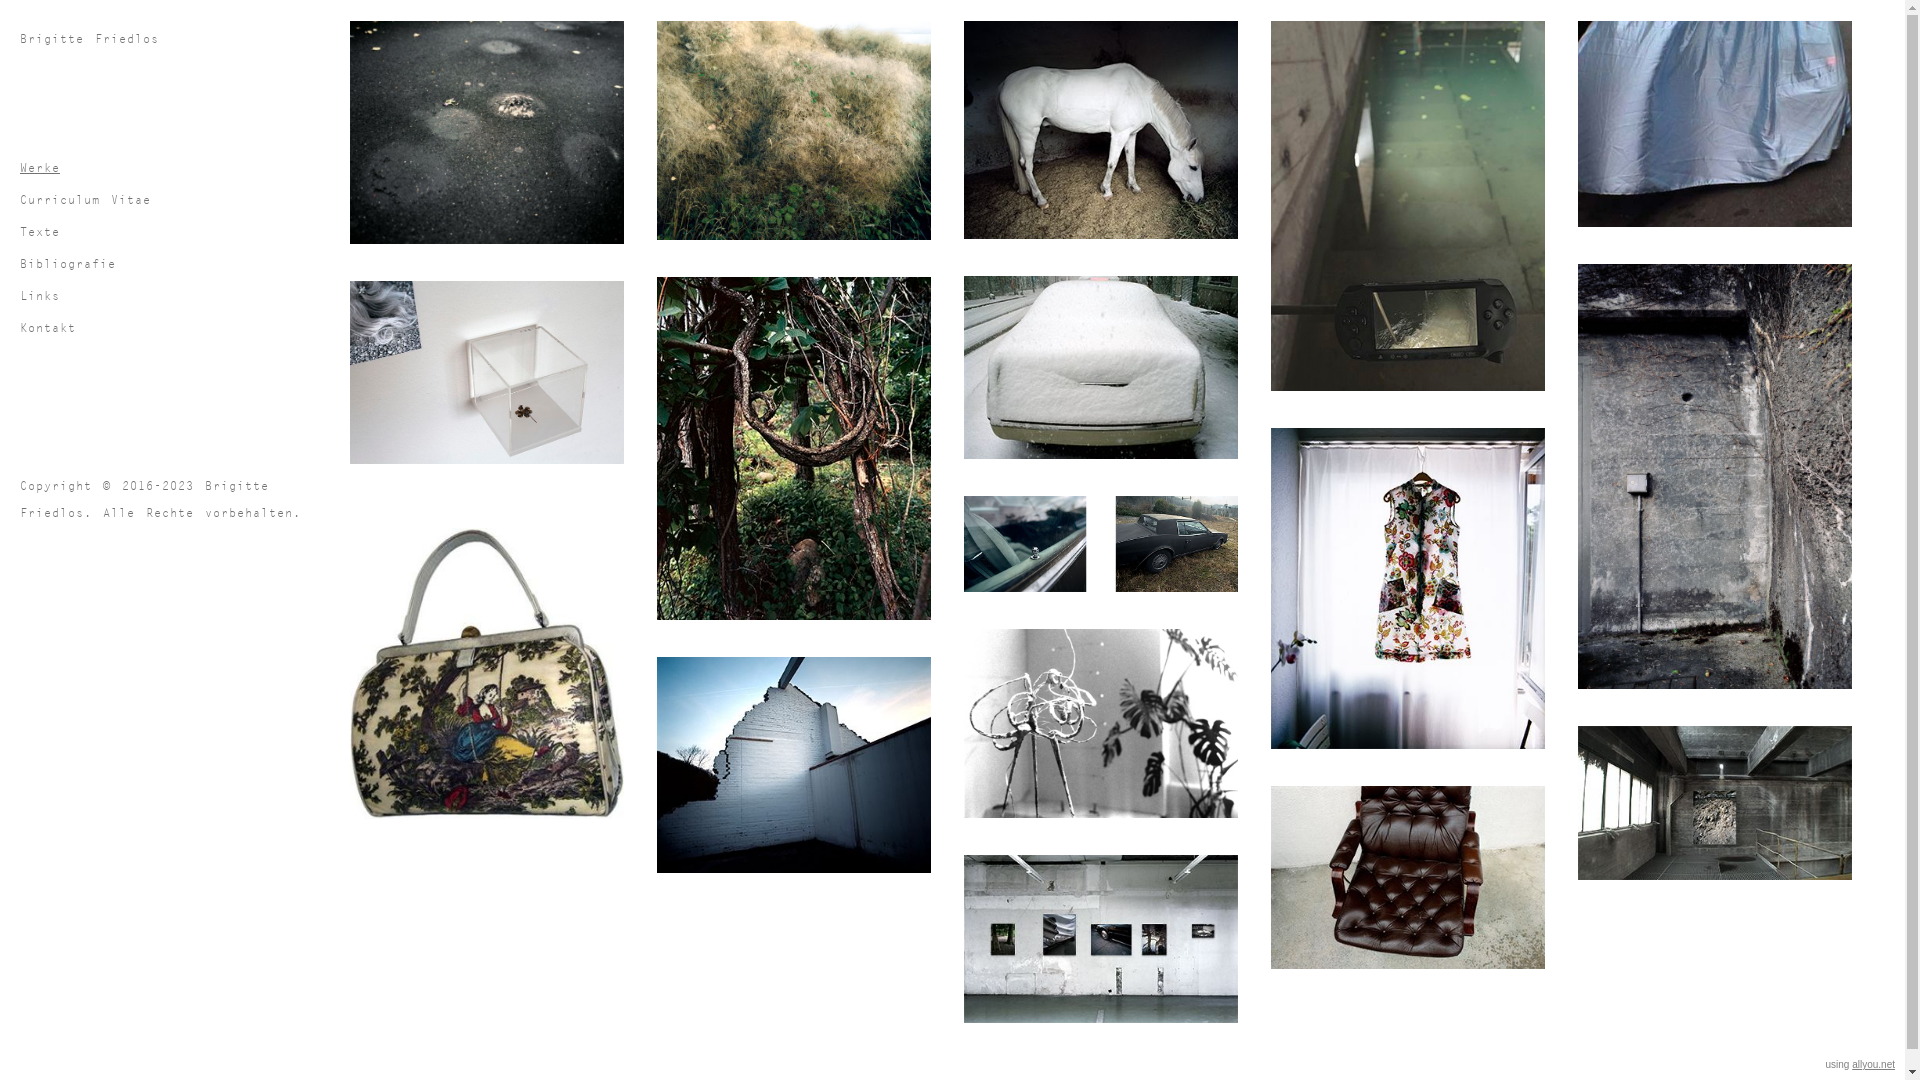 The image size is (1920, 1080). I want to click on Kontakt, so click(180, 328).